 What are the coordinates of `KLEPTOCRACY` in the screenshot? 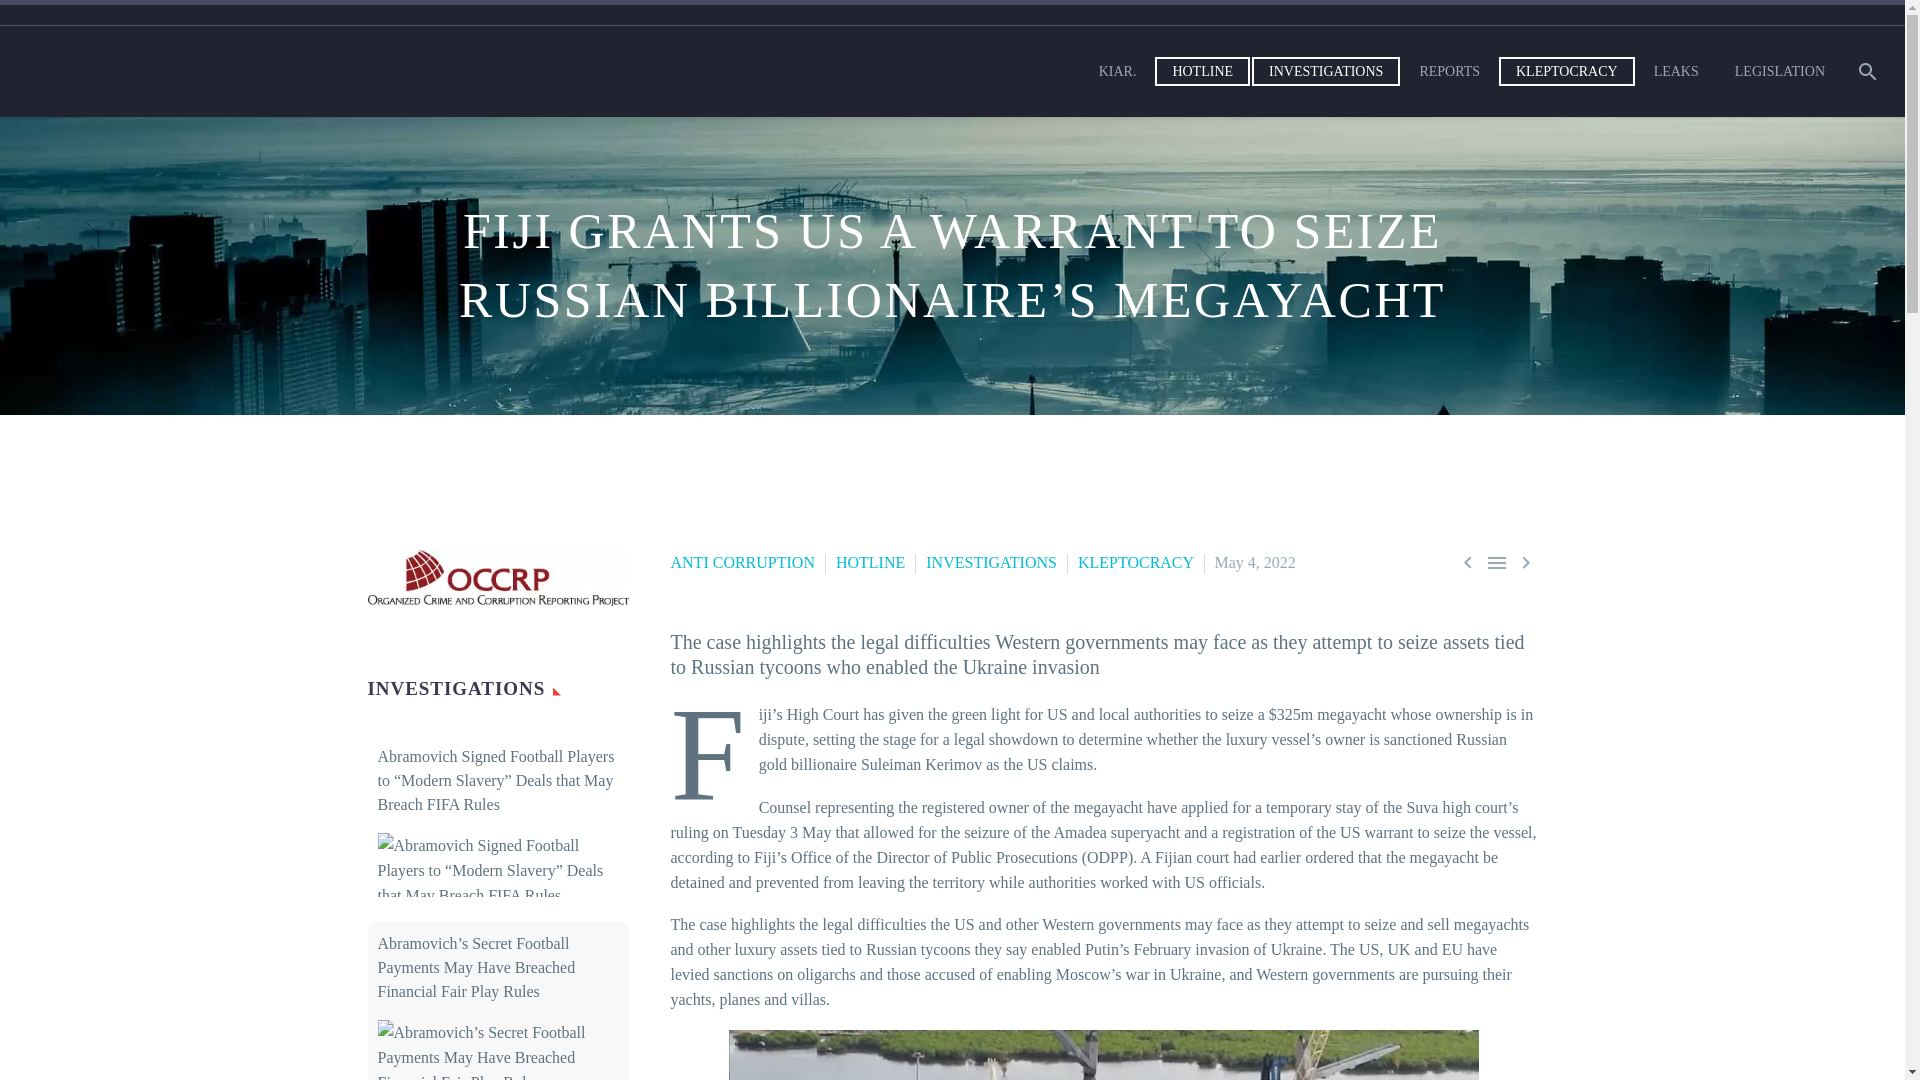 It's located at (1567, 72).